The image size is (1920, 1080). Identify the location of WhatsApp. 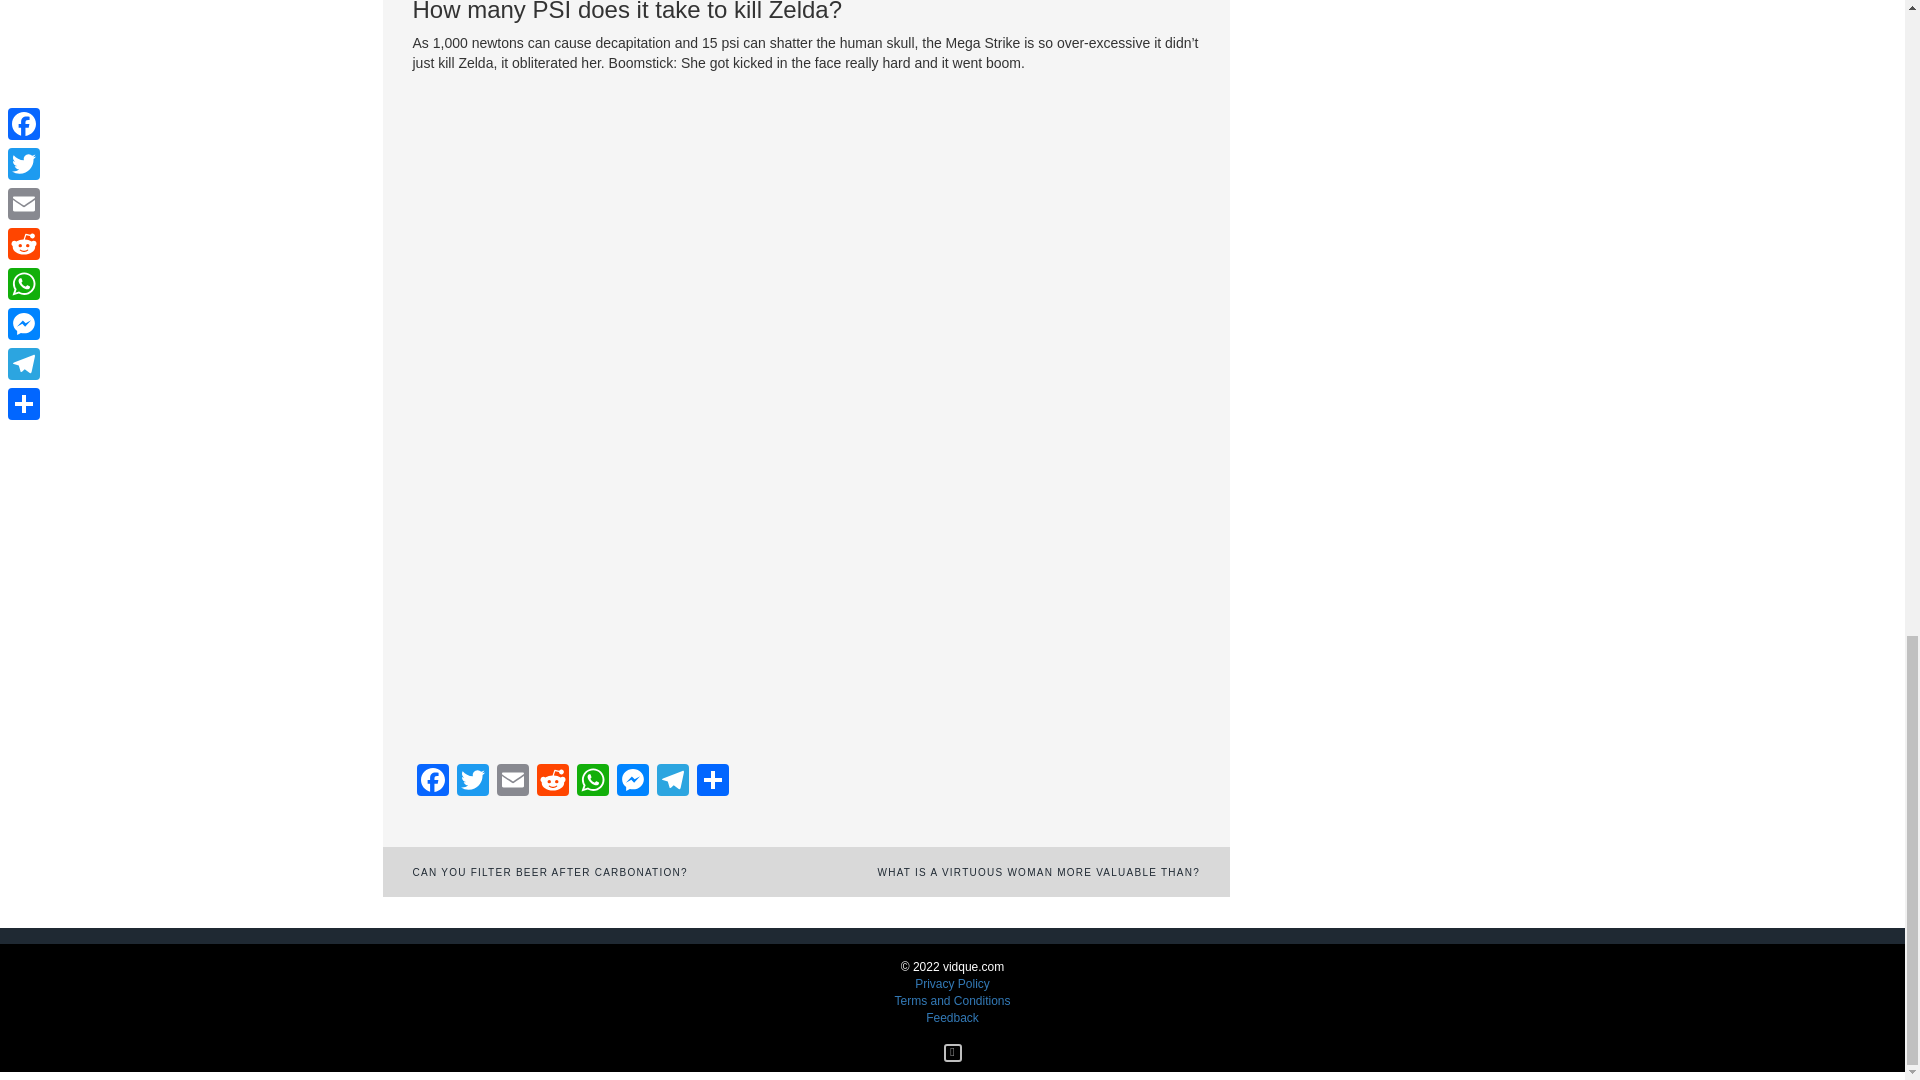
(592, 782).